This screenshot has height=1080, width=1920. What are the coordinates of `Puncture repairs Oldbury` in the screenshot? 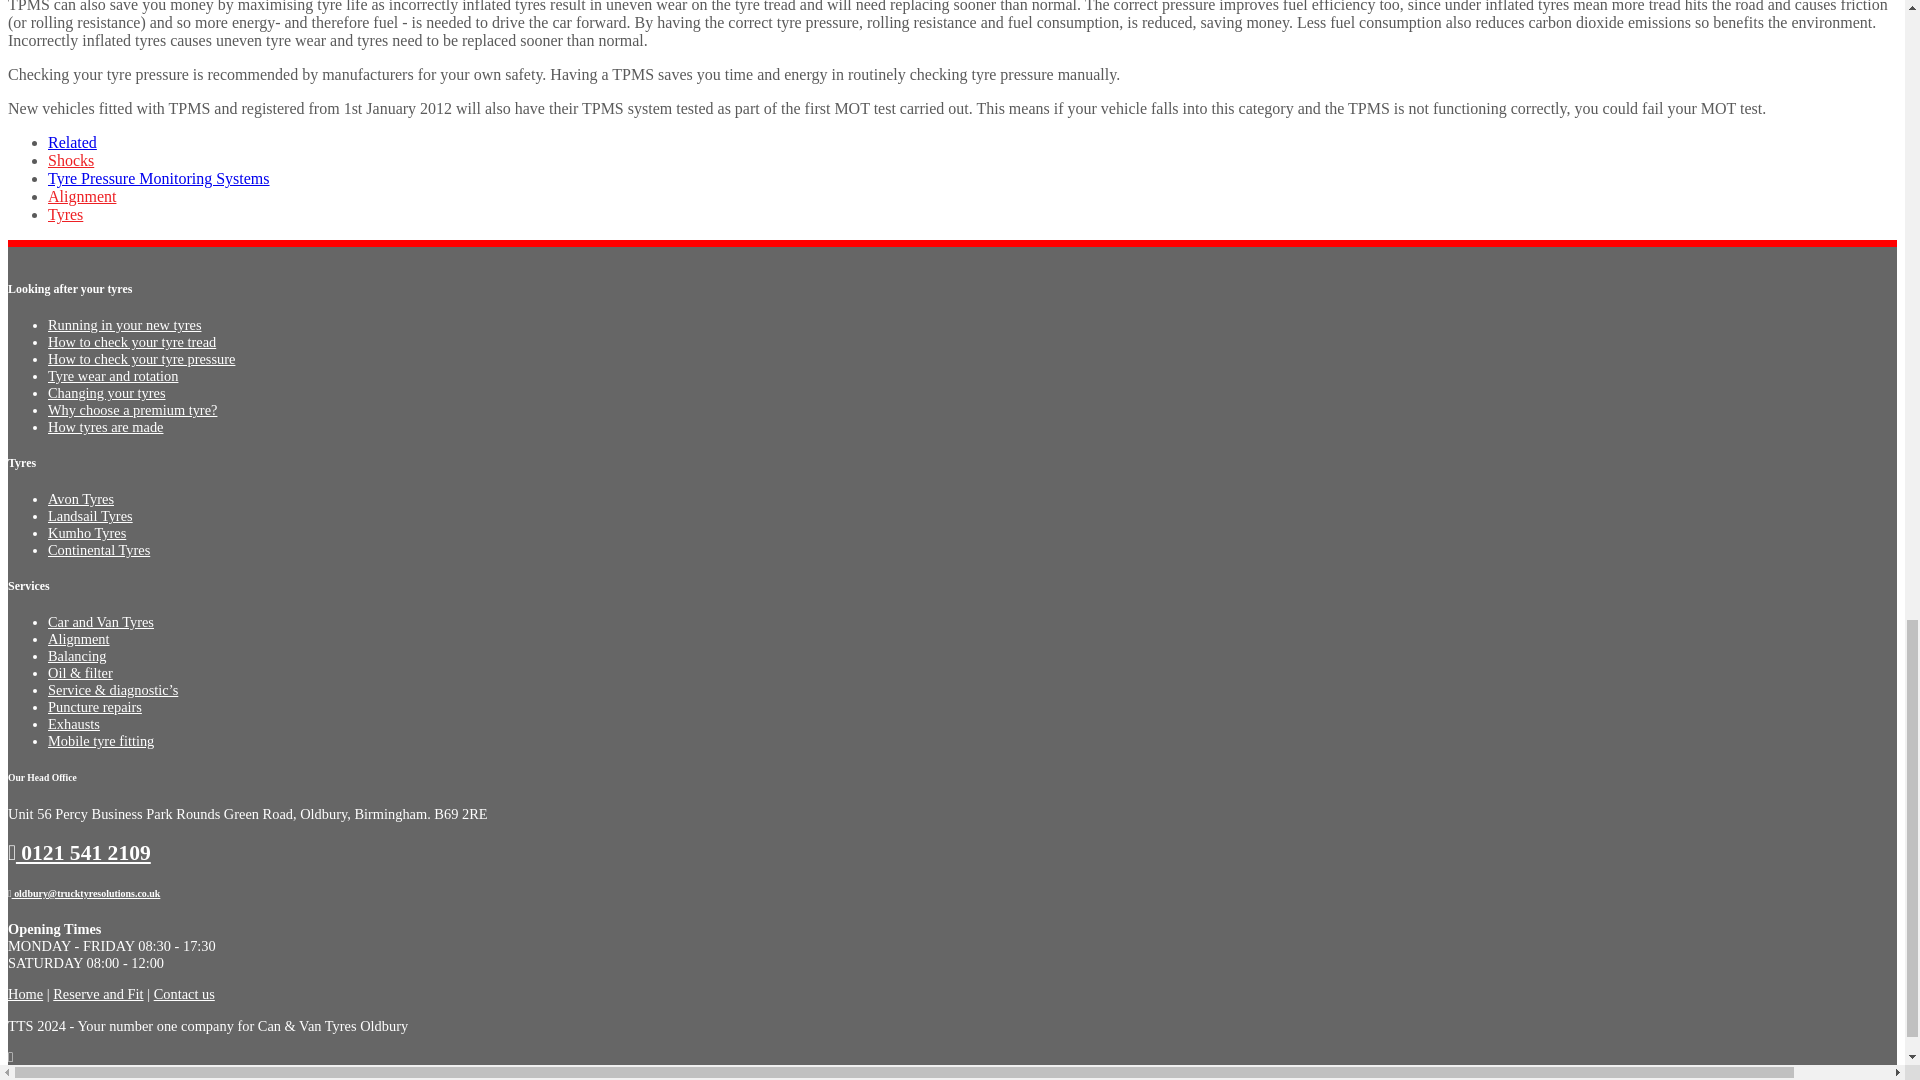 It's located at (95, 706).